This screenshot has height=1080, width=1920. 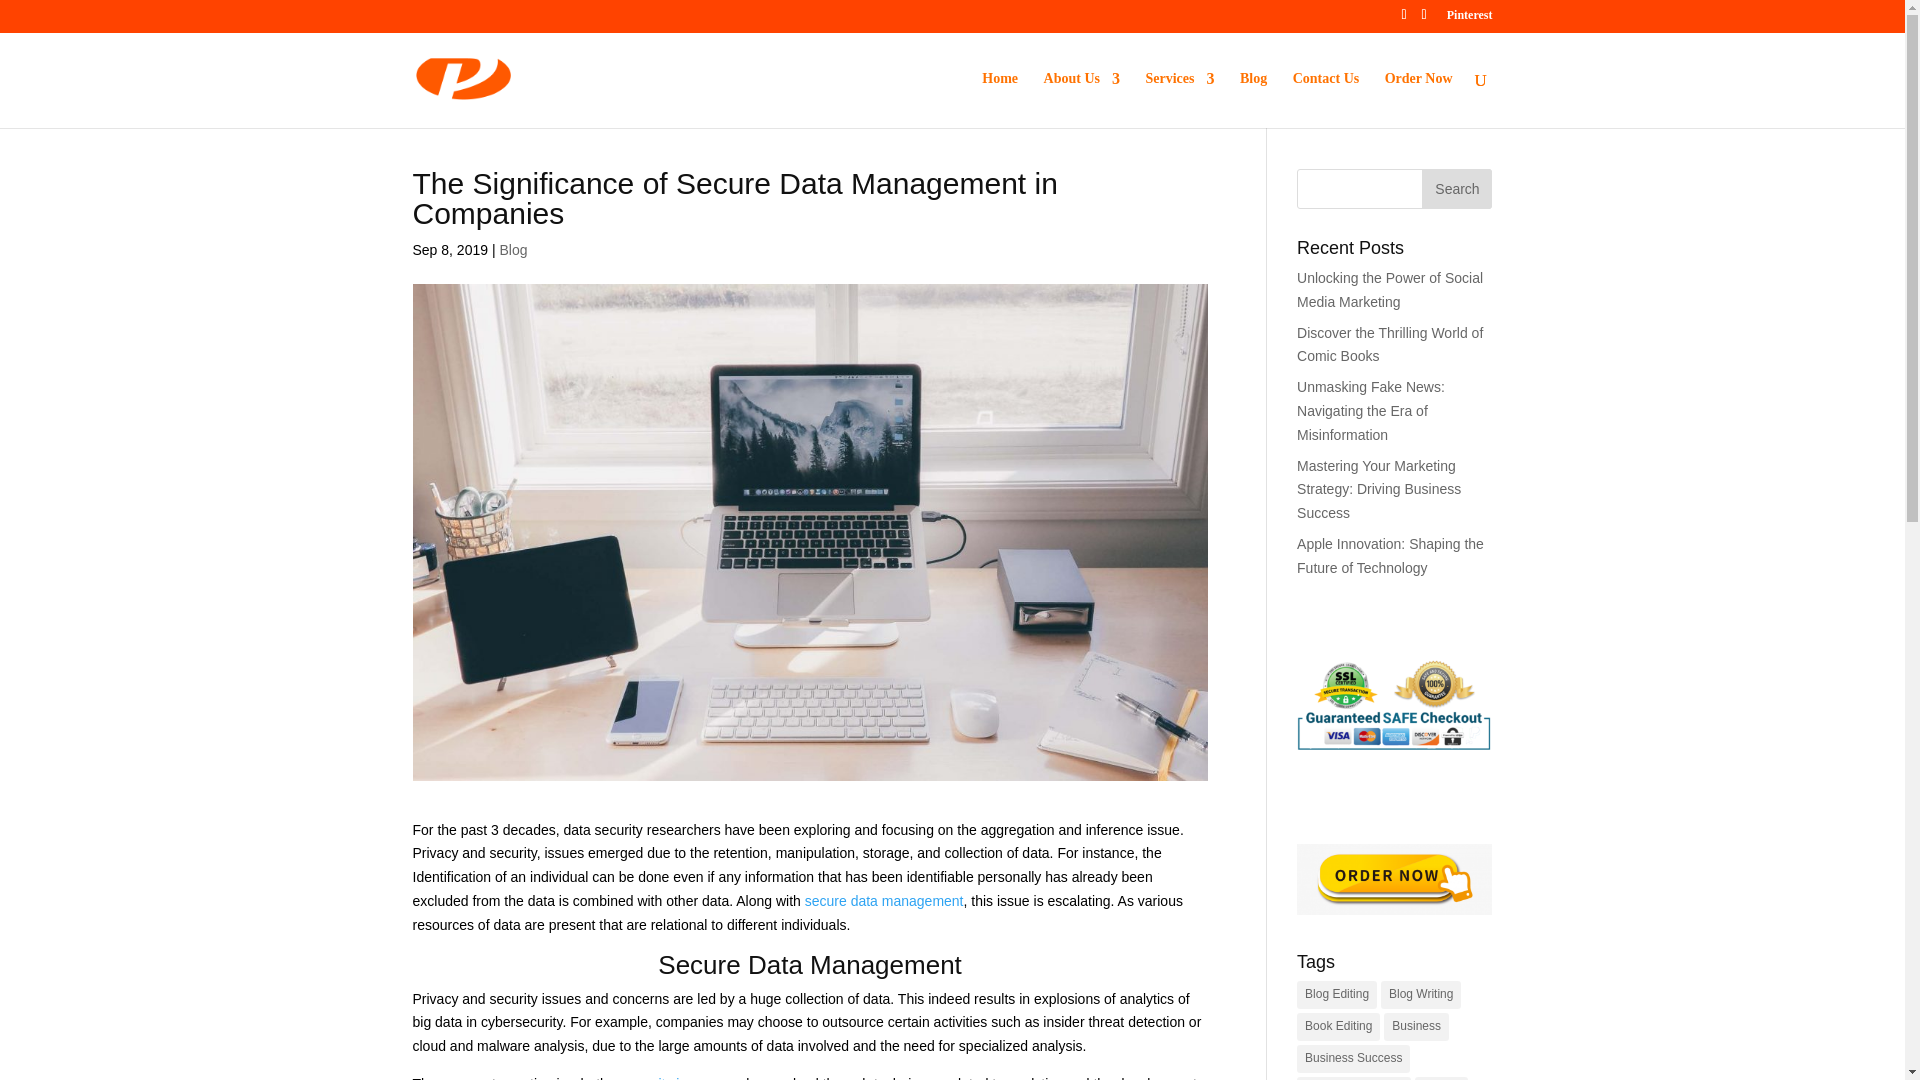 I want to click on Unmasking Fake News: Navigating the Era of Misinformation, so click(x=1371, y=410).